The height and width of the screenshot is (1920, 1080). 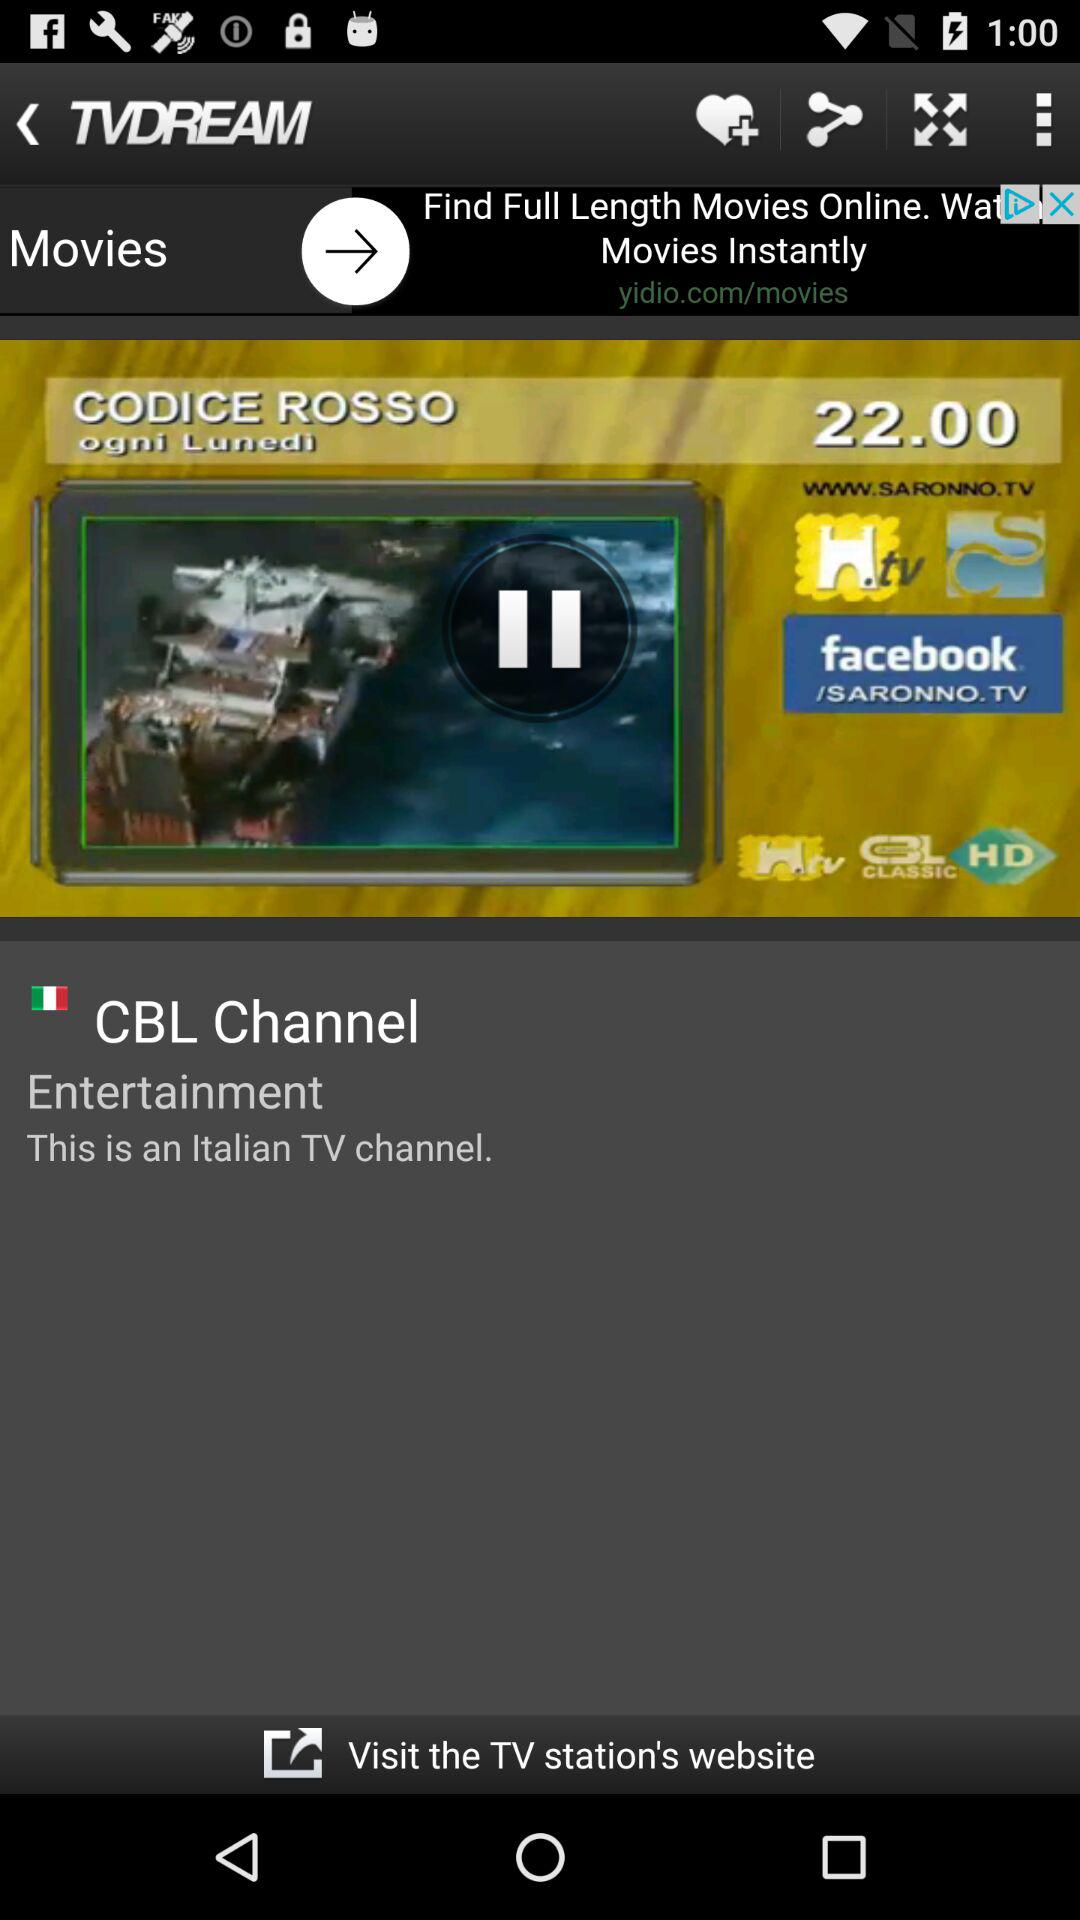 What do you see at coordinates (834, 120) in the screenshot?
I see `share the article` at bounding box center [834, 120].